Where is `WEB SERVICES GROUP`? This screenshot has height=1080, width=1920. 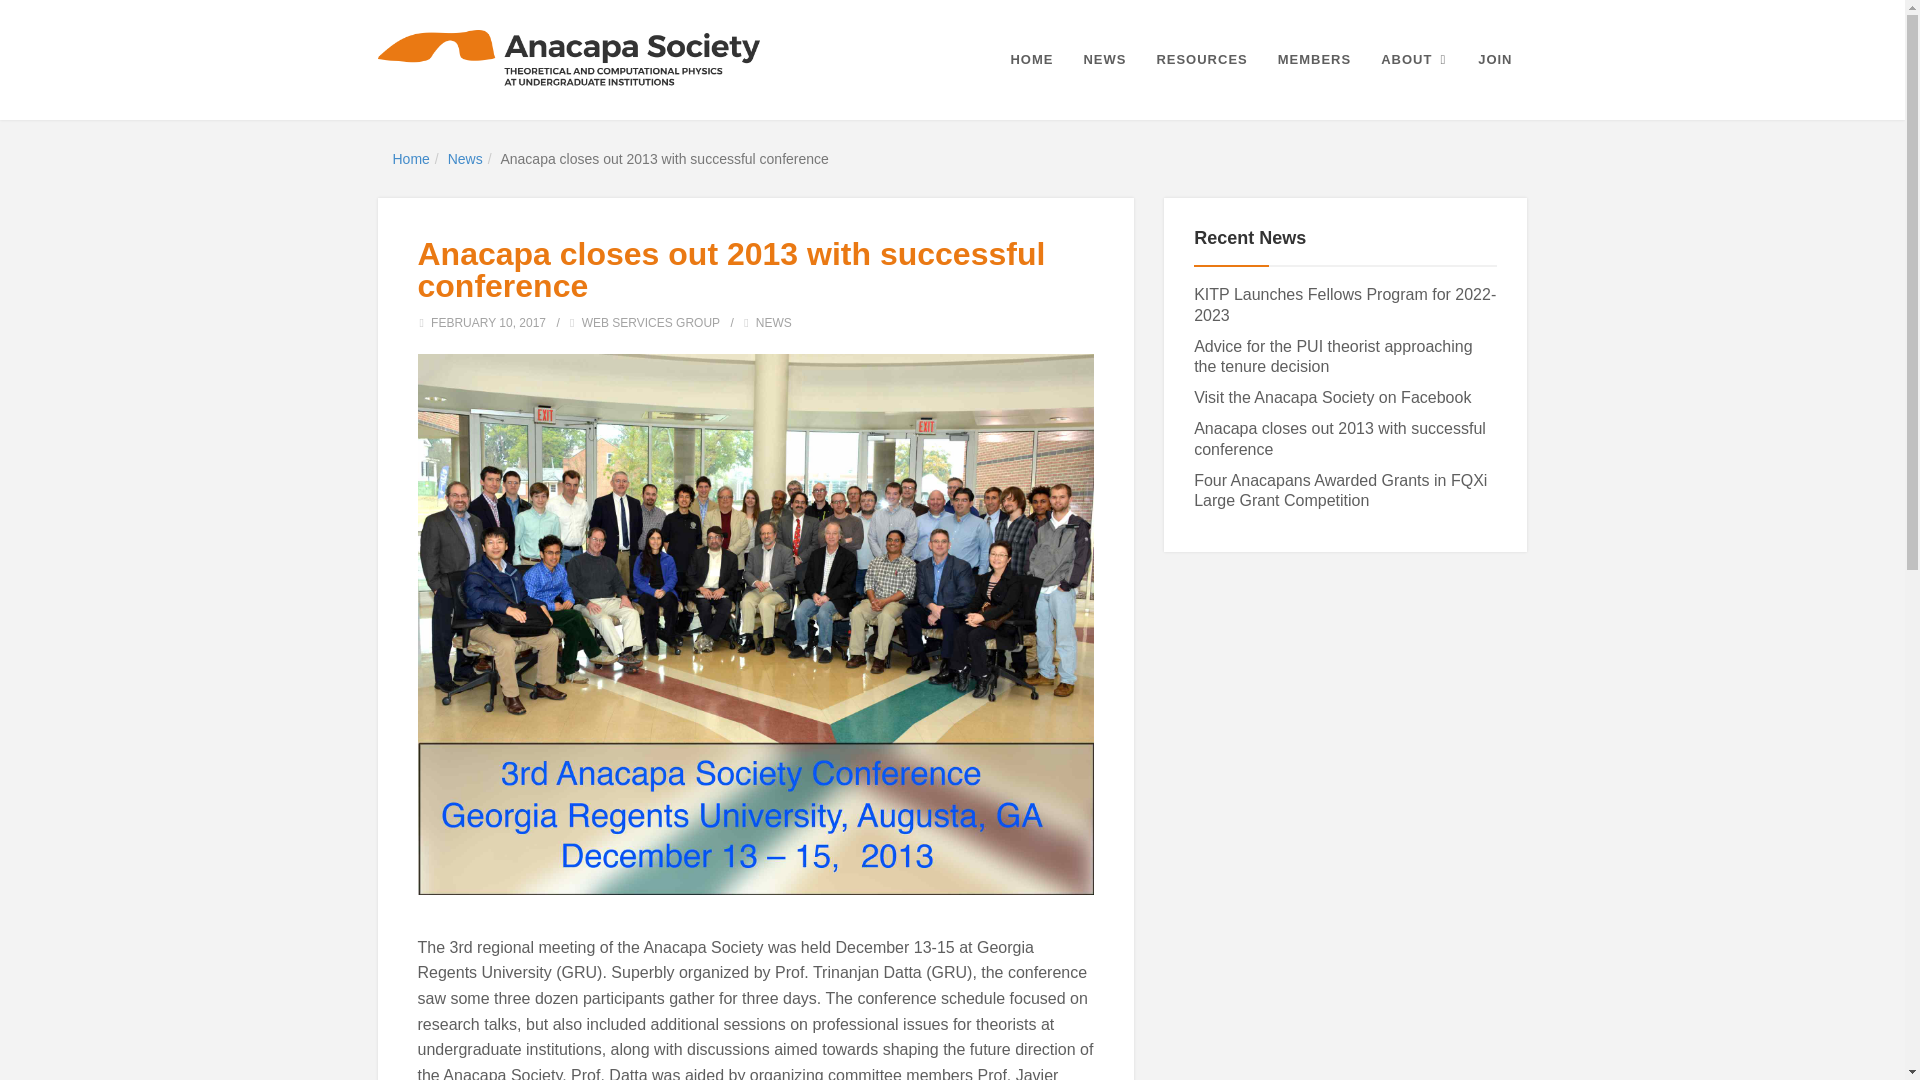 WEB SERVICES GROUP is located at coordinates (650, 323).